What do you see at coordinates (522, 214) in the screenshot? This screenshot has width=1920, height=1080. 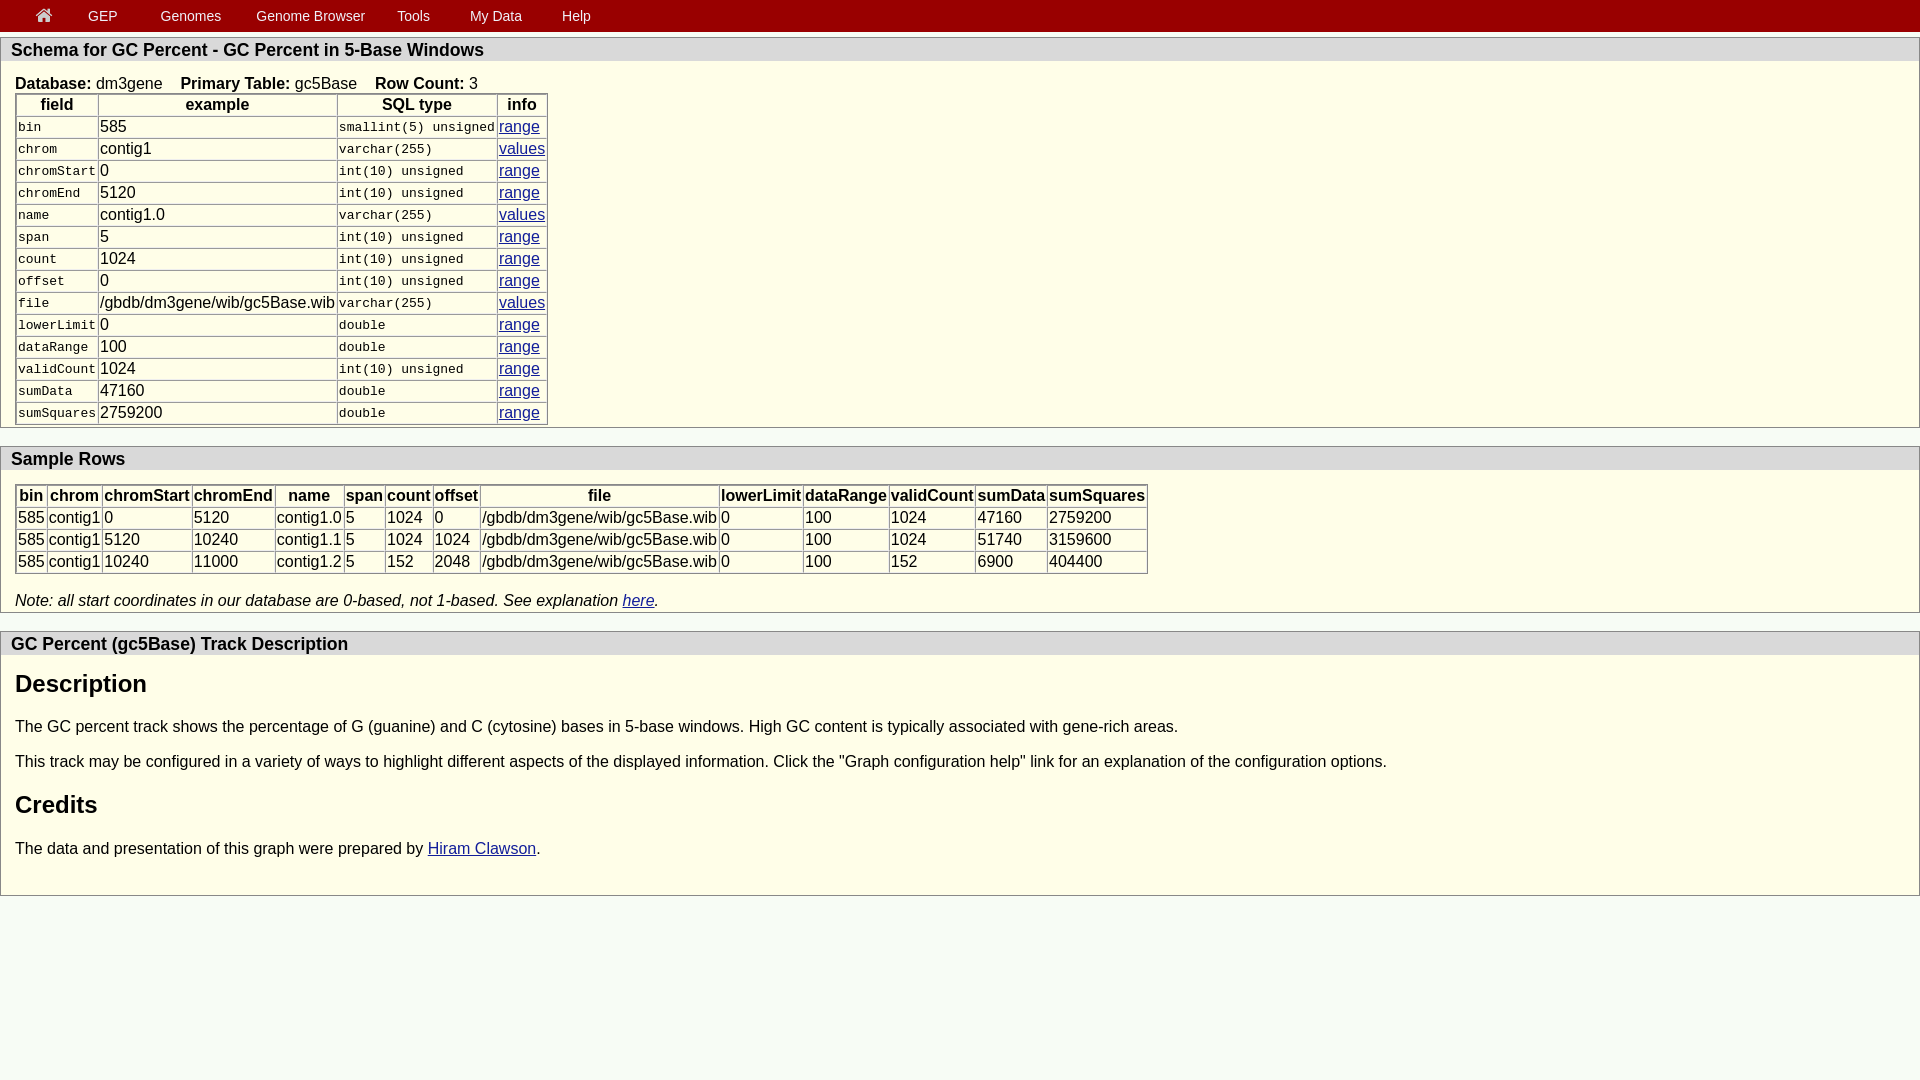 I see `values` at bounding box center [522, 214].